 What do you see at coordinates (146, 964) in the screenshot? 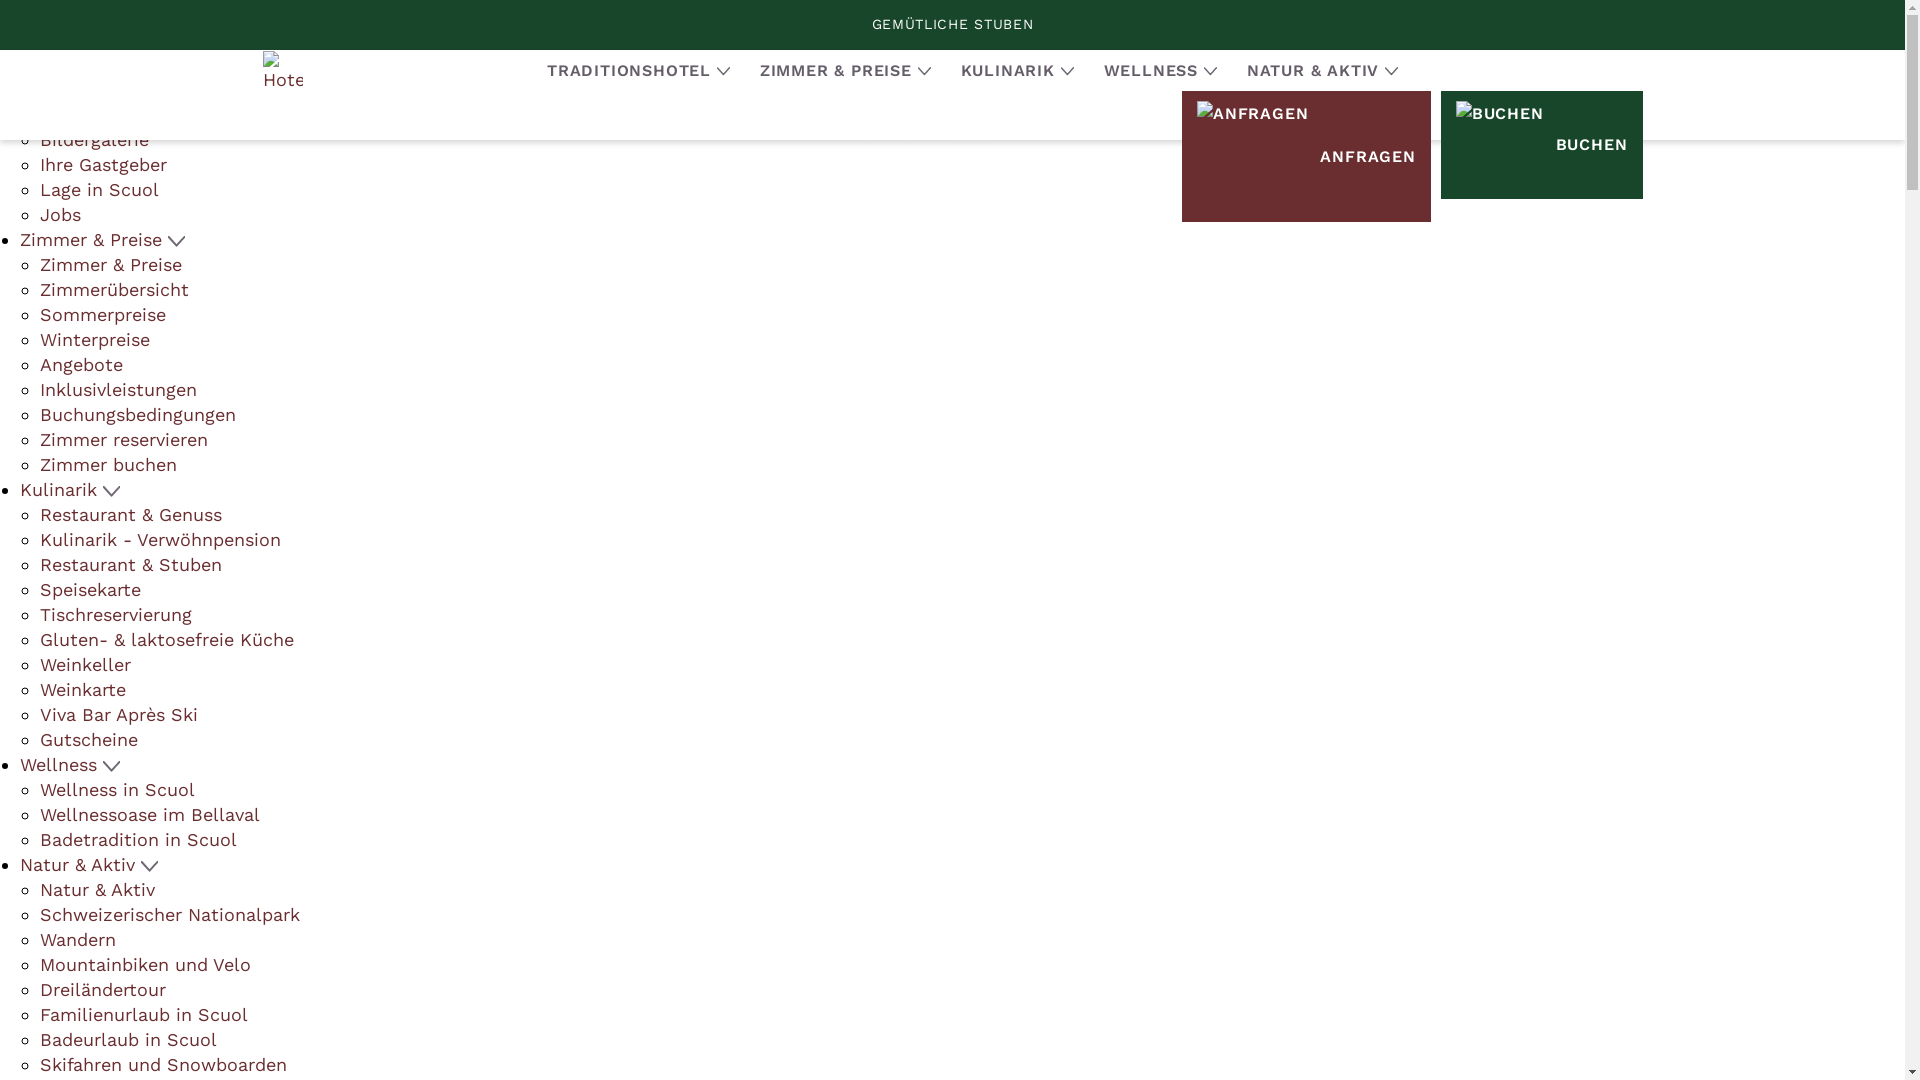
I see `Mountainbiken und Velo` at bounding box center [146, 964].